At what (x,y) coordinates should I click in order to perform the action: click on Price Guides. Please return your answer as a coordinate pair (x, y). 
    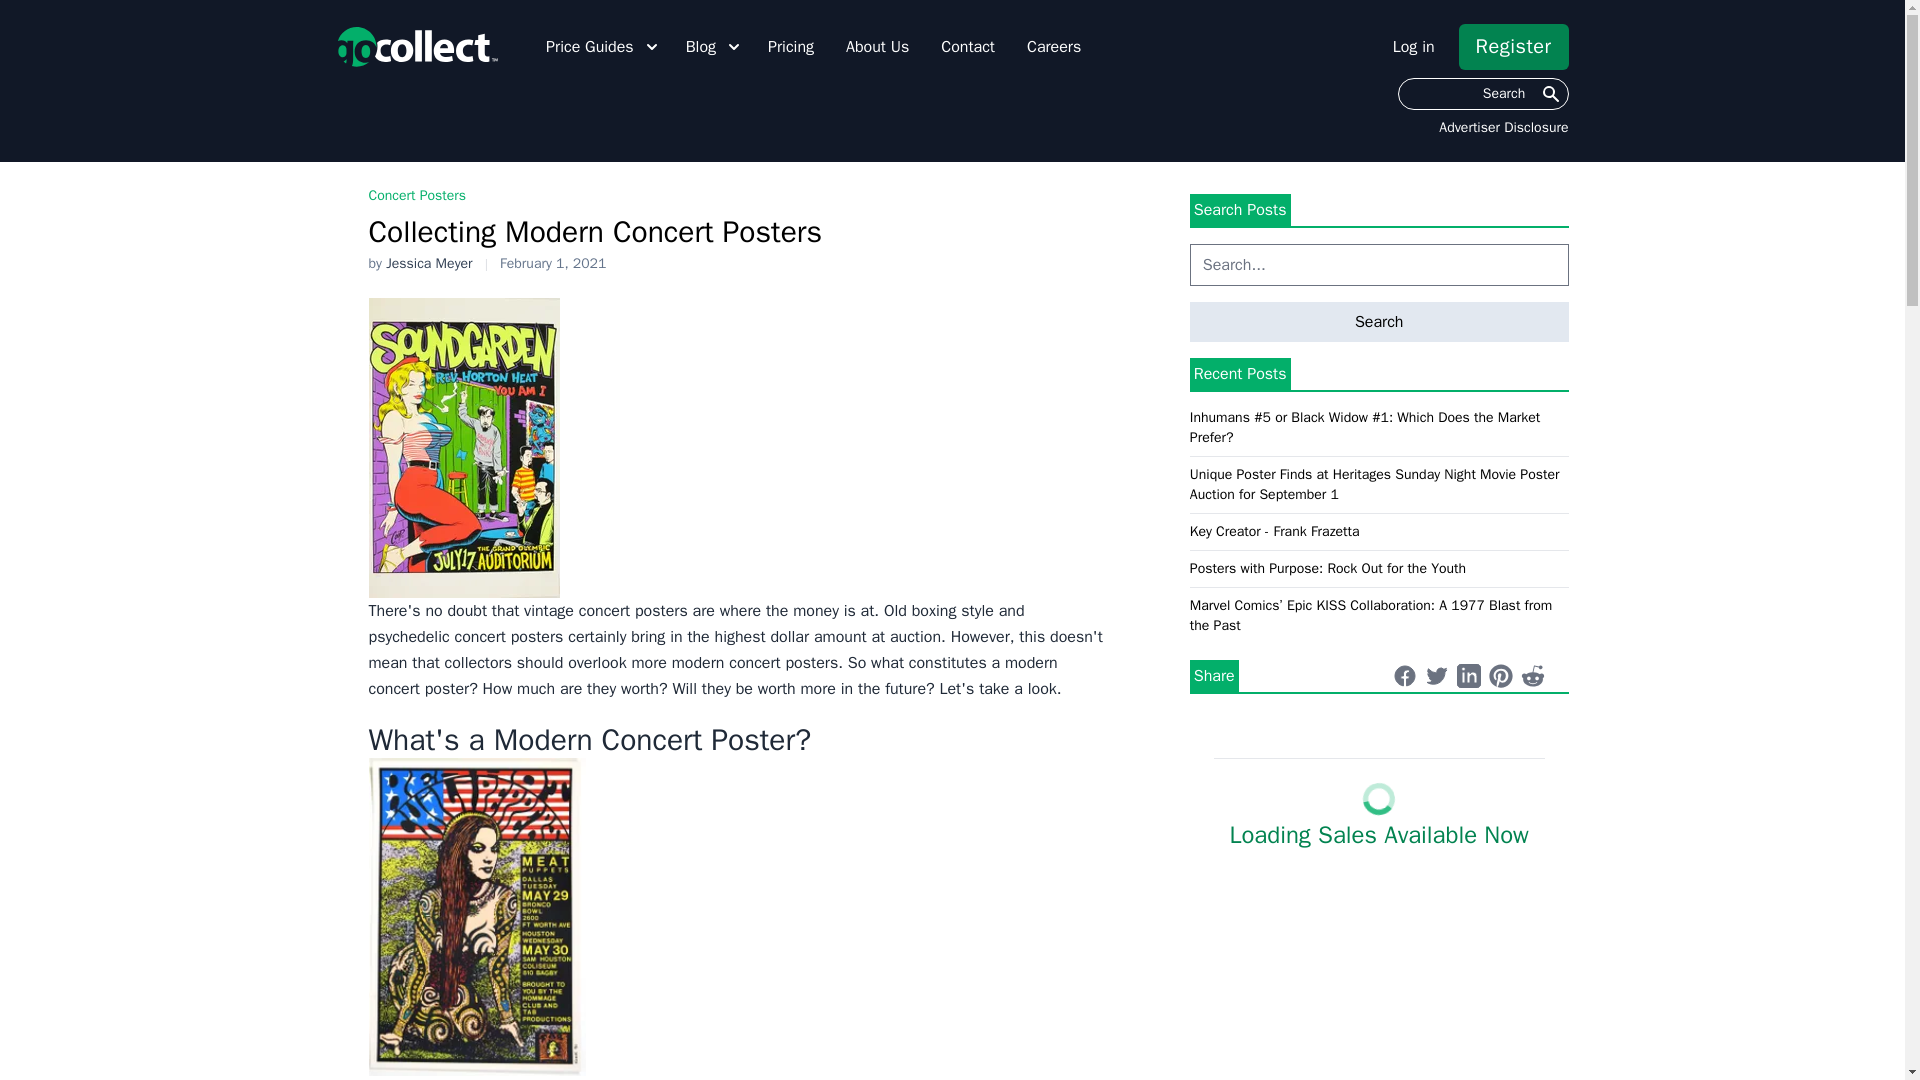
    Looking at the image, I should click on (604, 46).